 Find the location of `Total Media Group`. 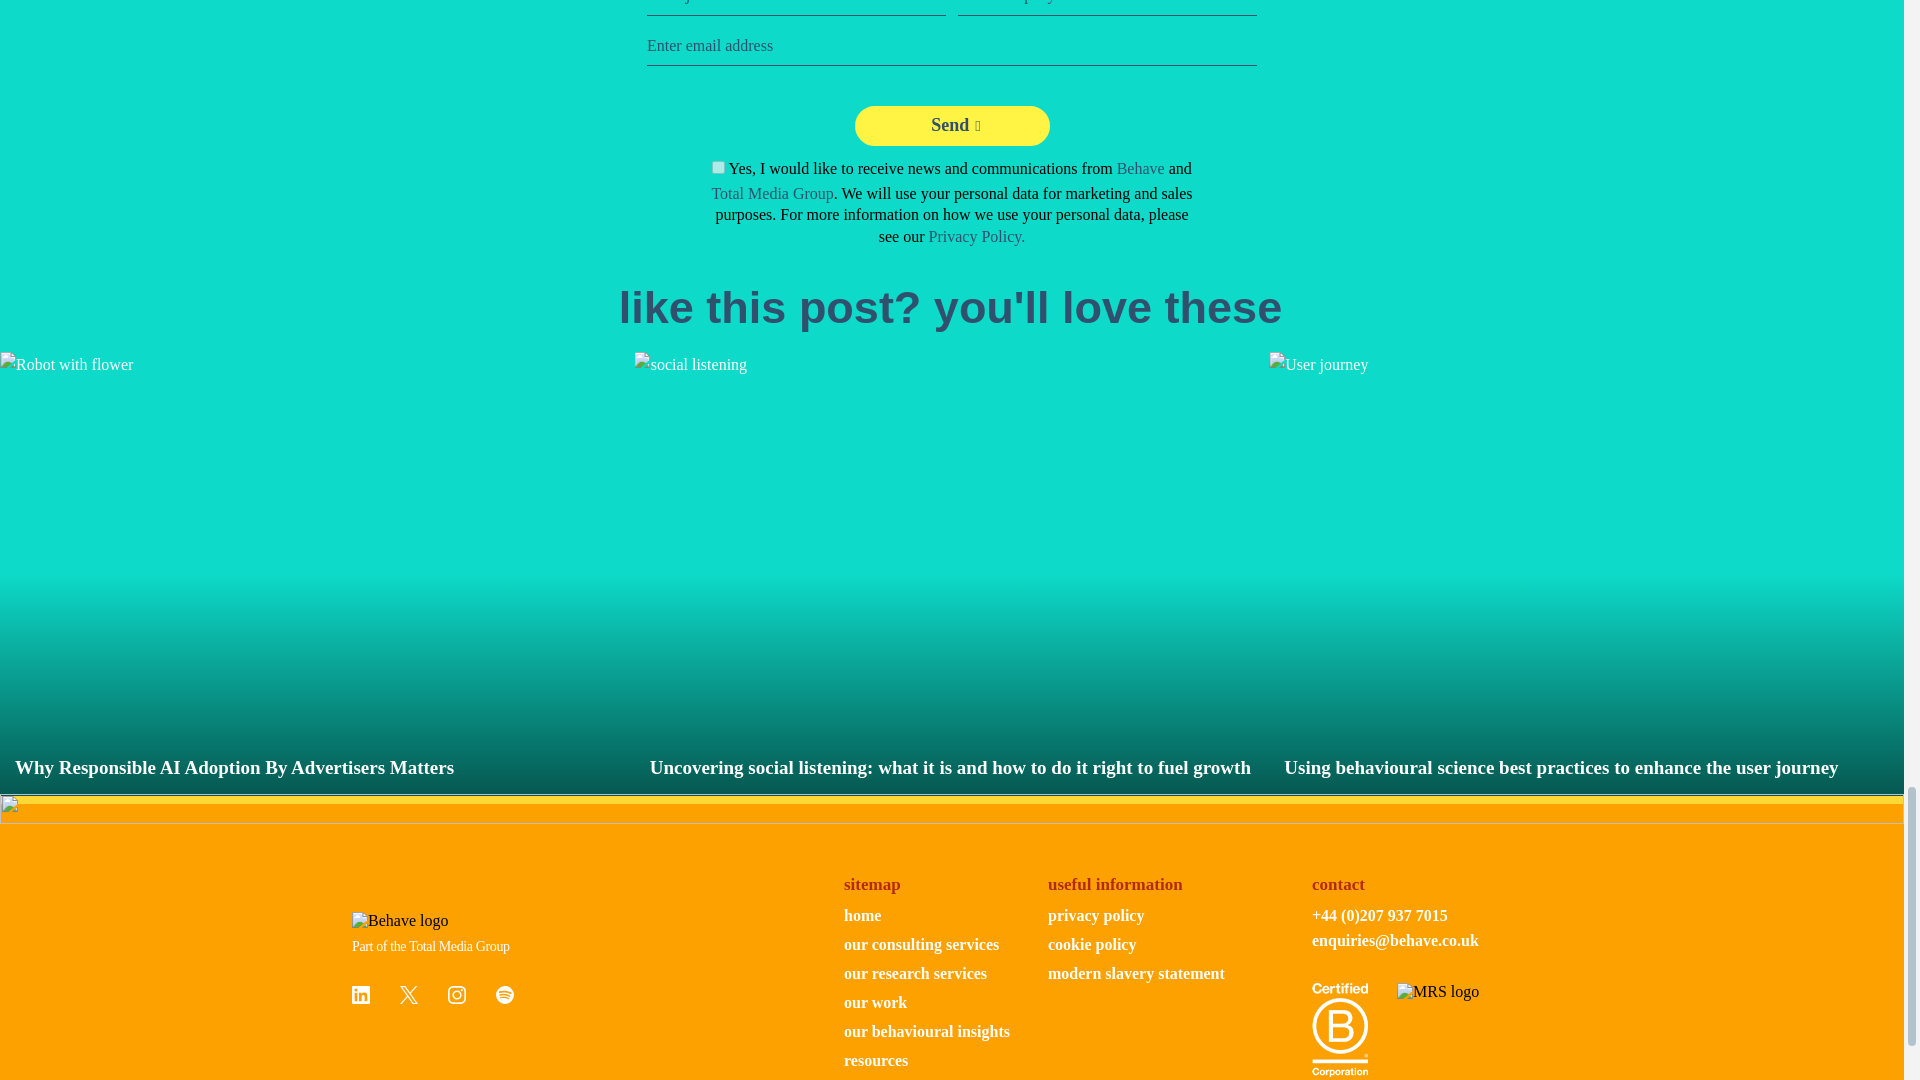

Total Media Group is located at coordinates (772, 192).